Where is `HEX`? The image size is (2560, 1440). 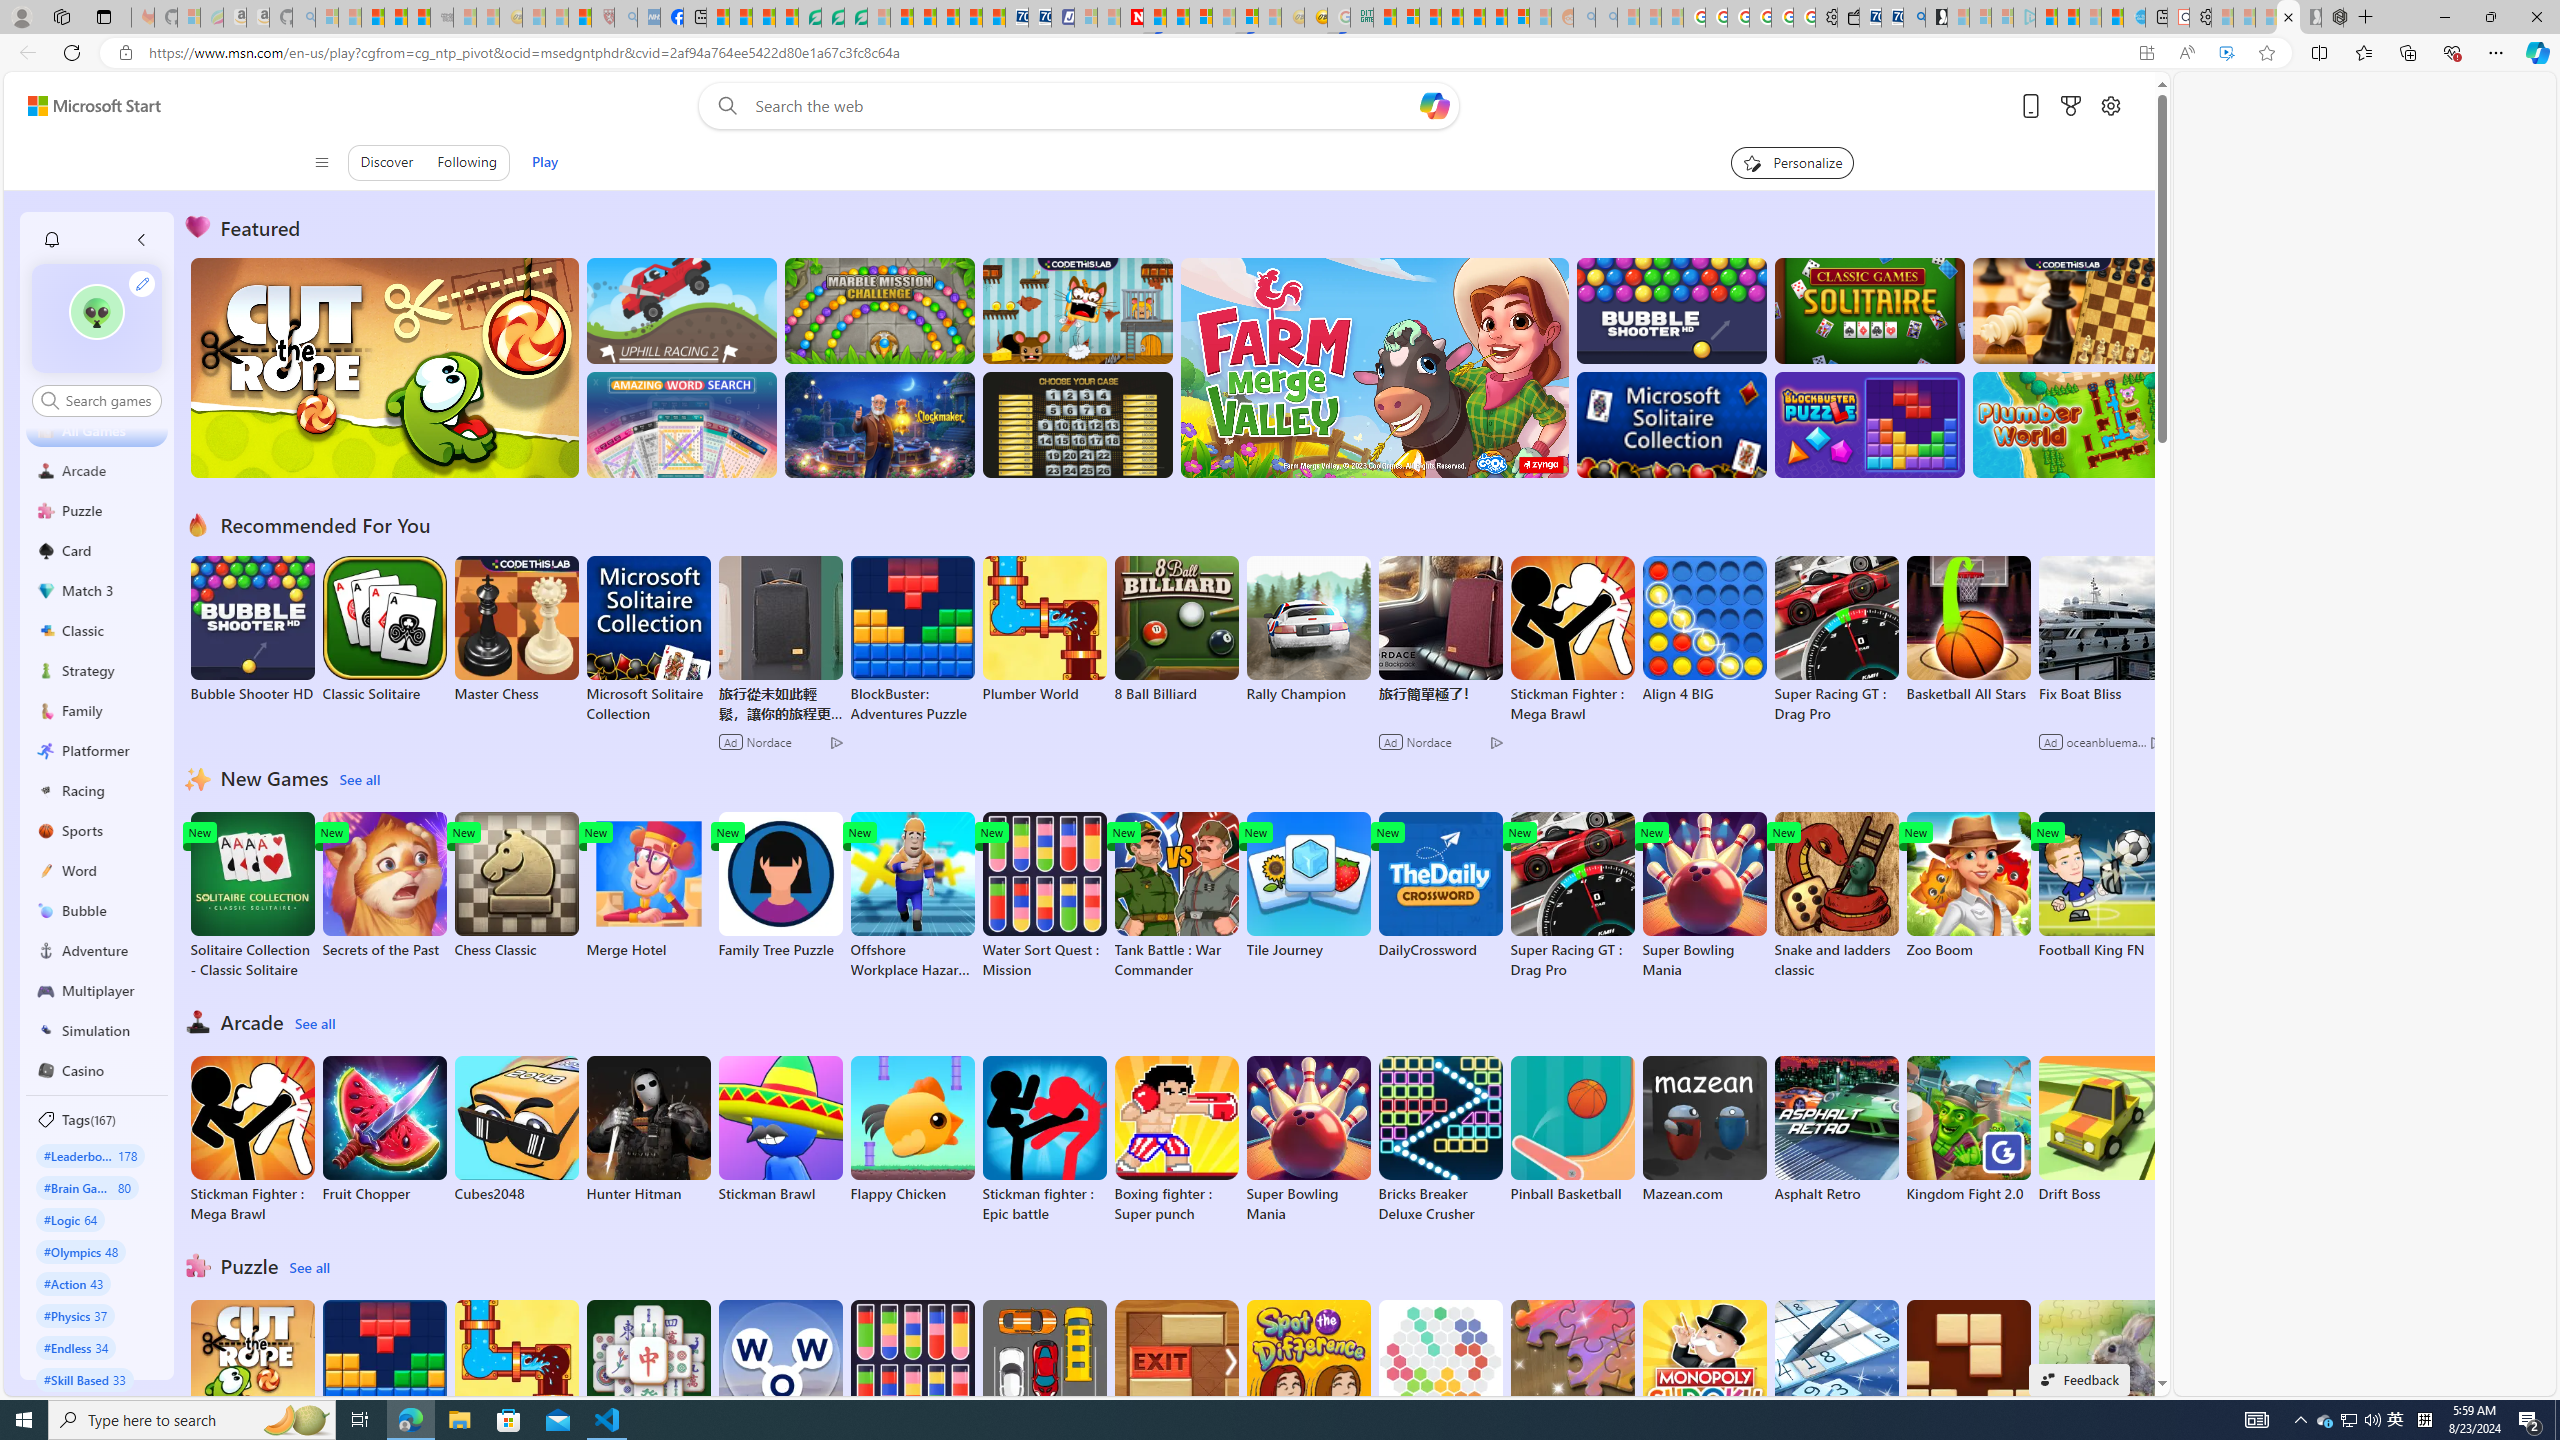 HEX is located at coordinates (1440, 1374).